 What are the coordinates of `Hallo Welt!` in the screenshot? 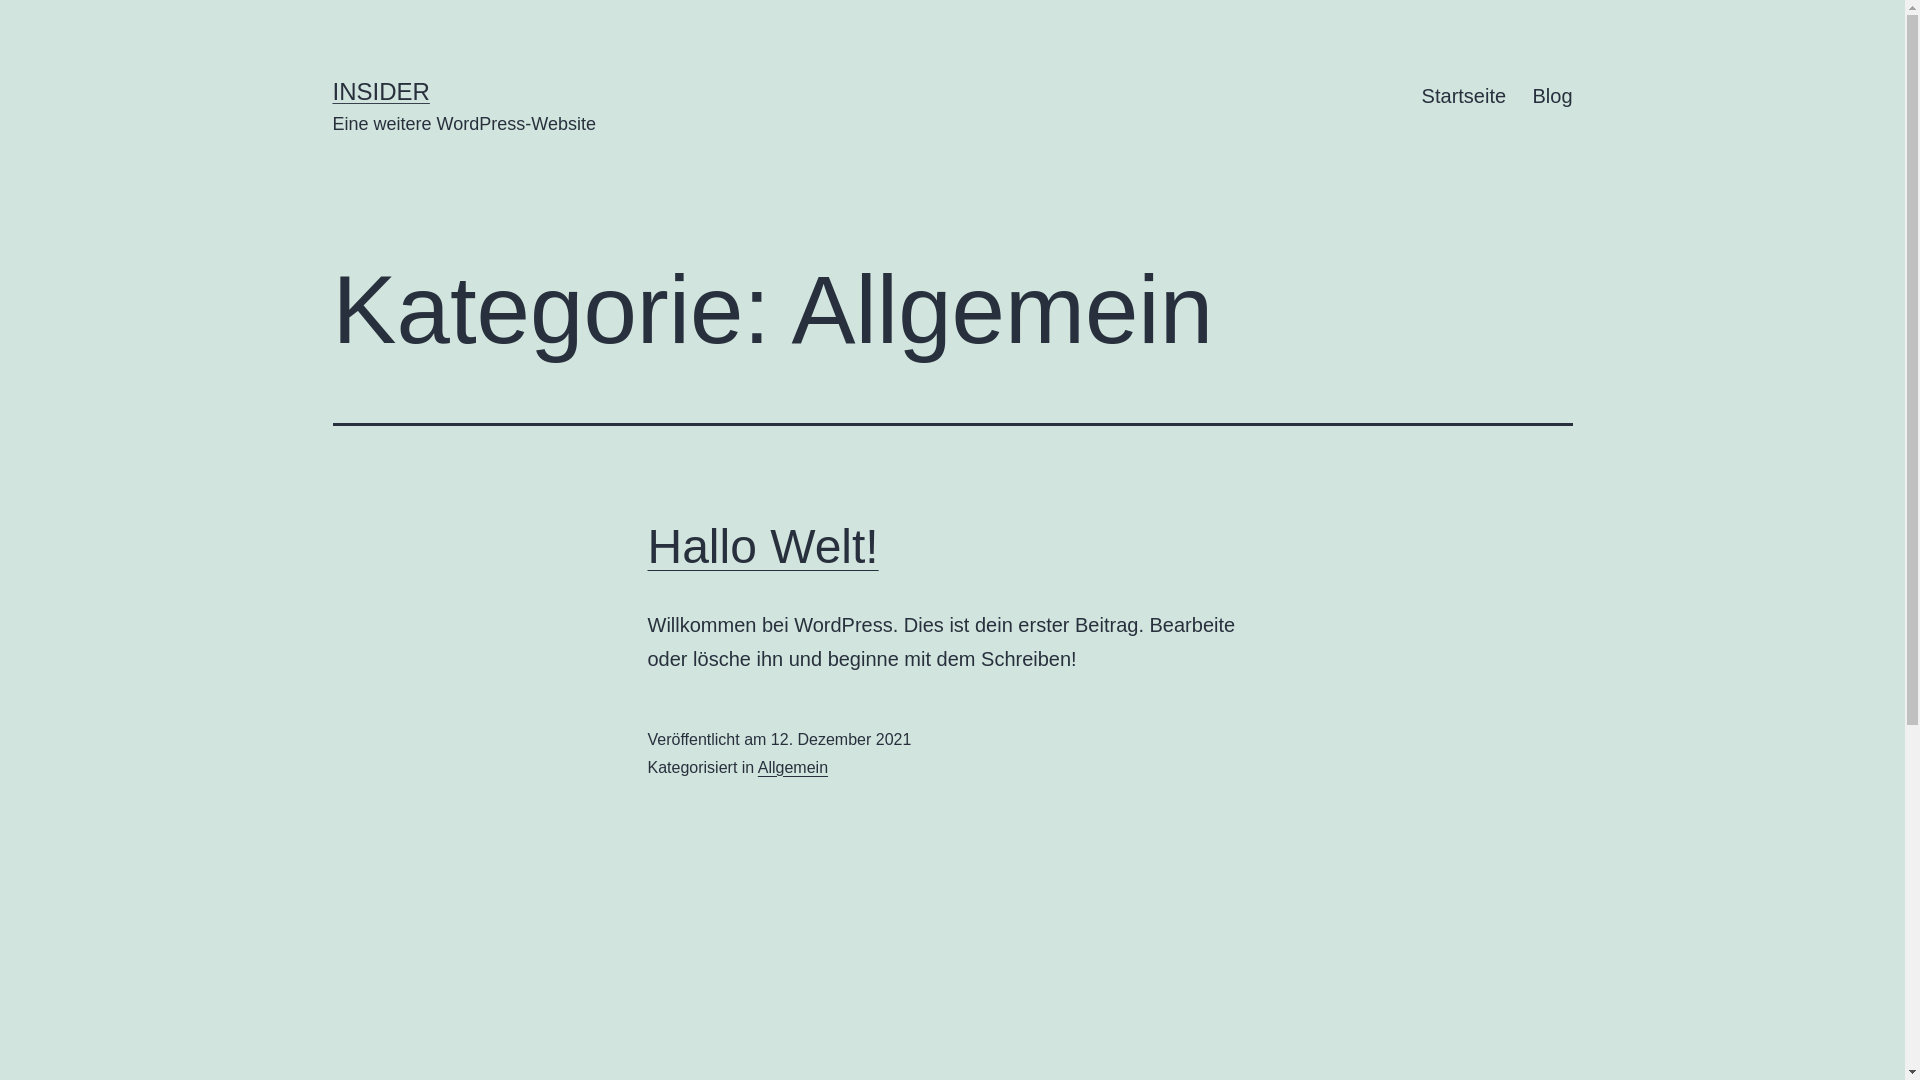 It's located at (764, 546).